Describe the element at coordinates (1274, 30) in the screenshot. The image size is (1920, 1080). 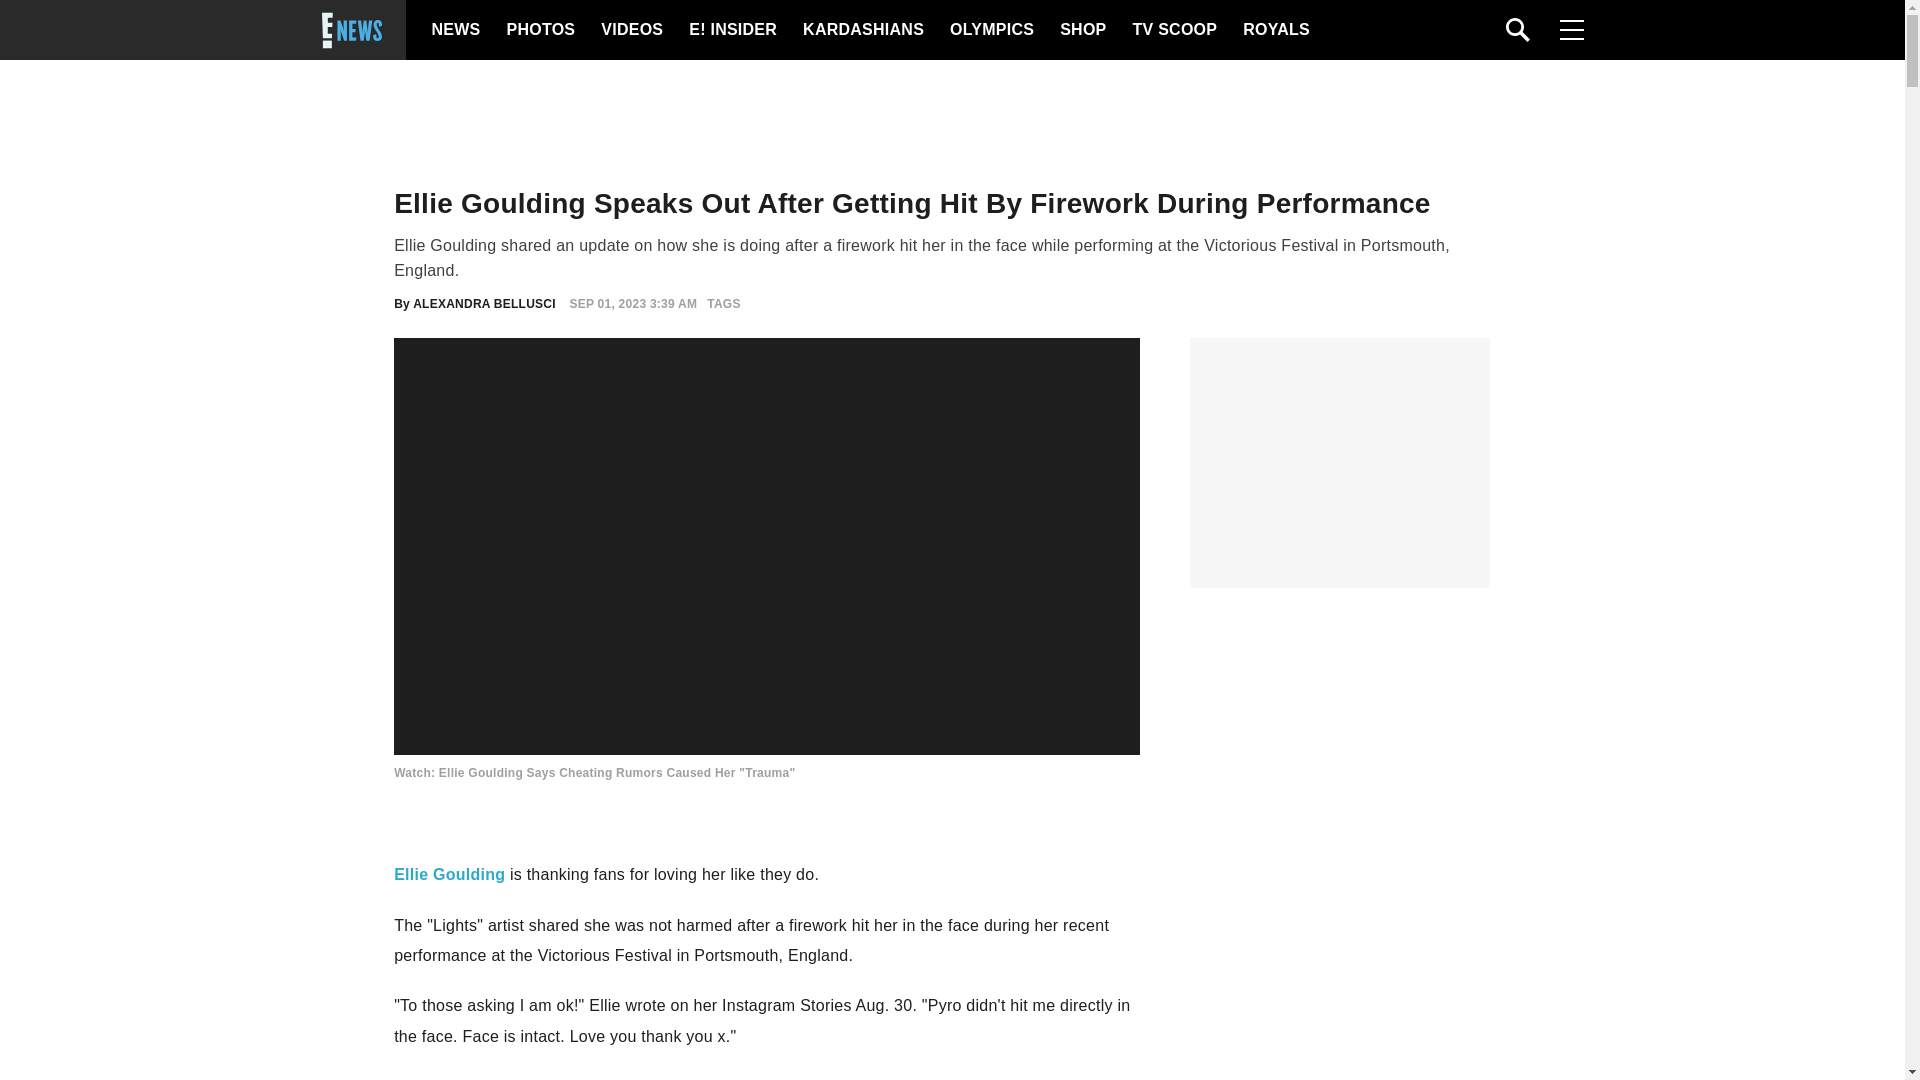
I see `ROYALS` at that location.